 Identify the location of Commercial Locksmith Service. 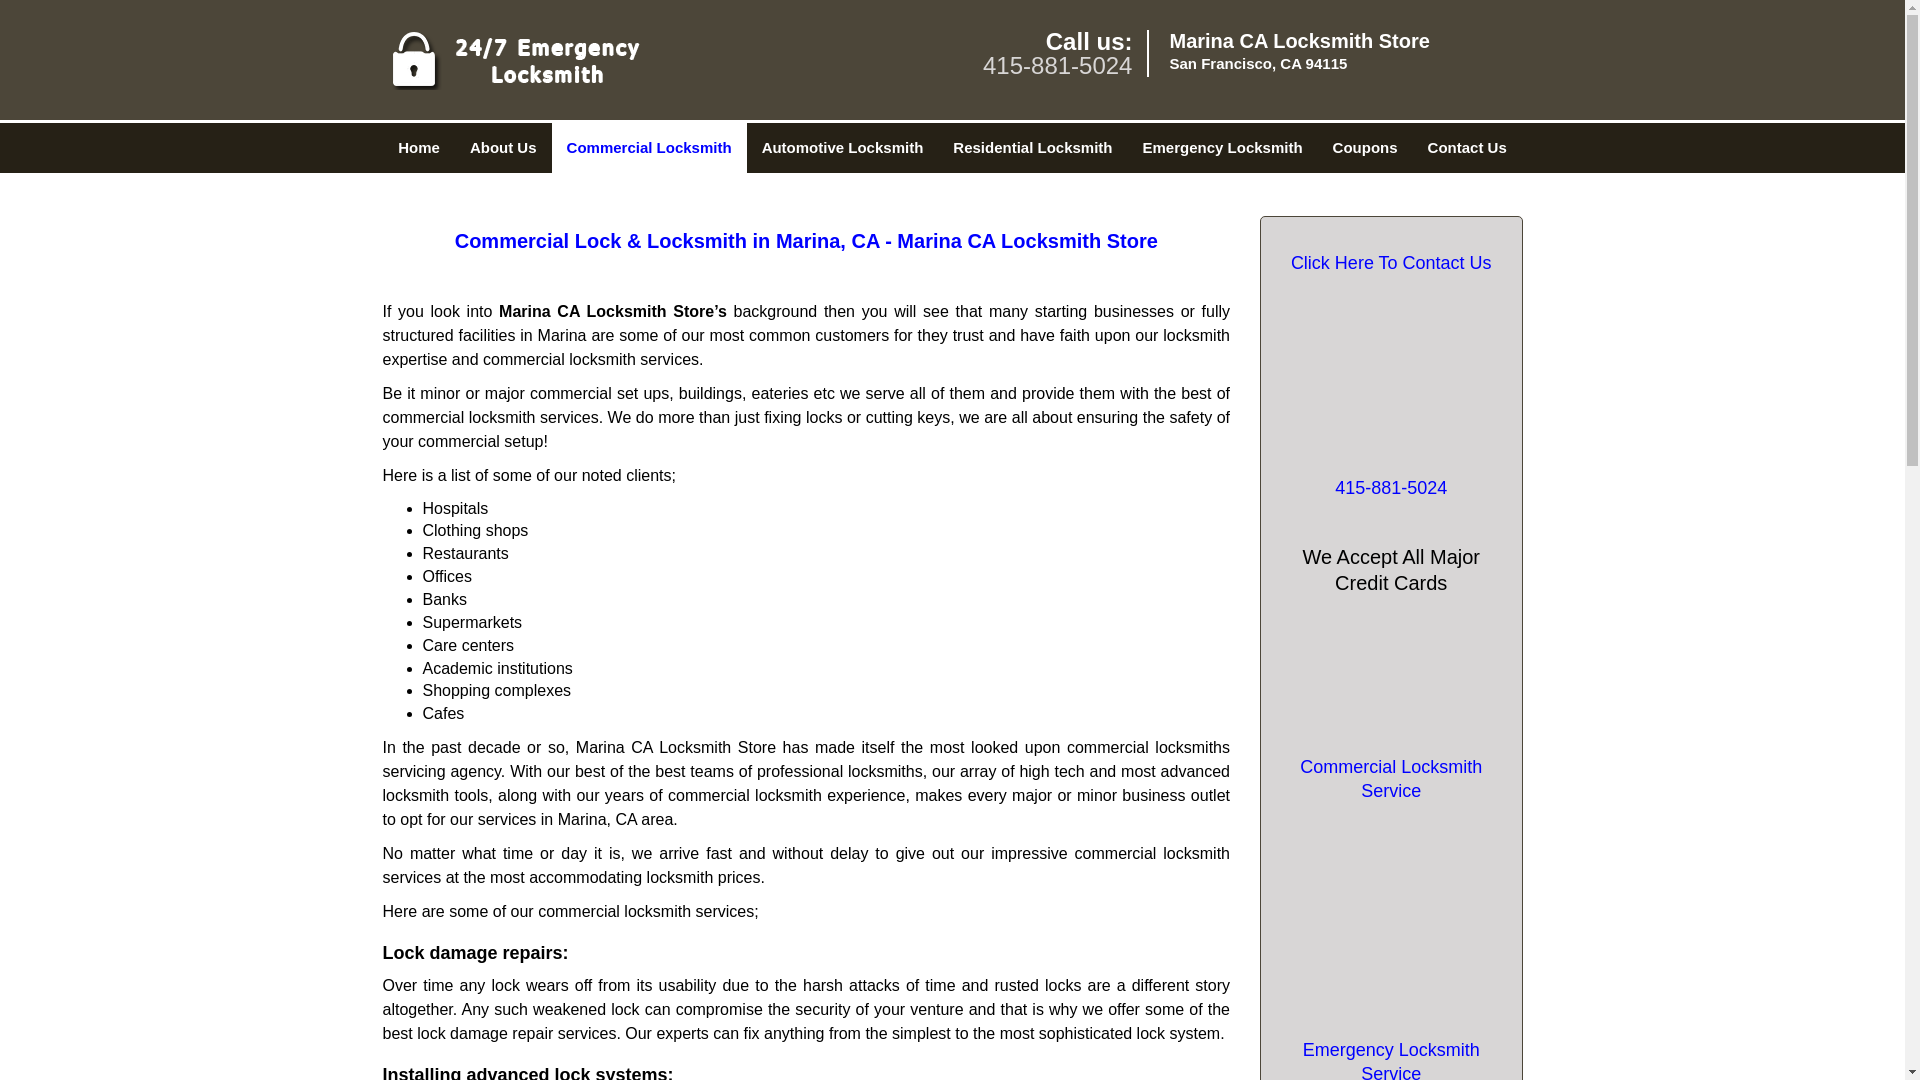
(1390, 778).